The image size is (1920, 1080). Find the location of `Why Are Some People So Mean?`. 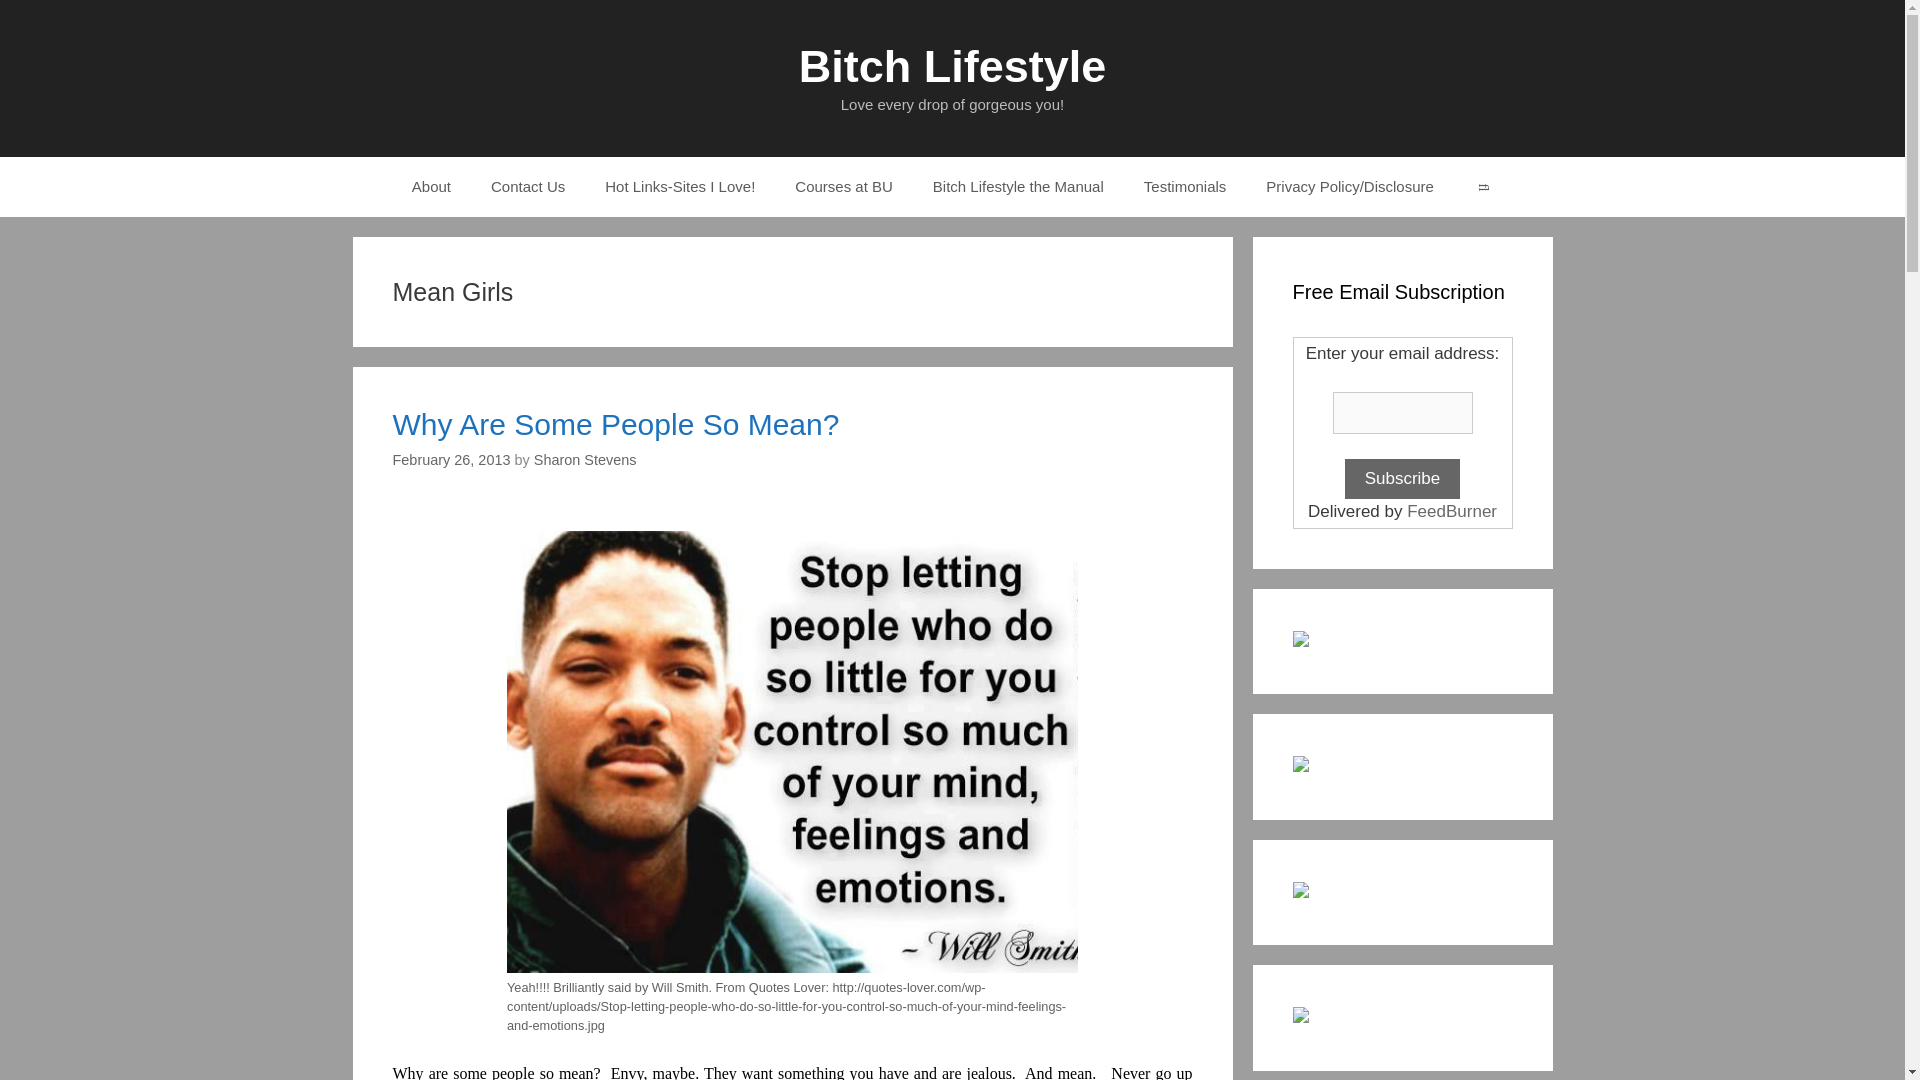

Why Are Some People So Mean? is located at coordinates (615, 424).